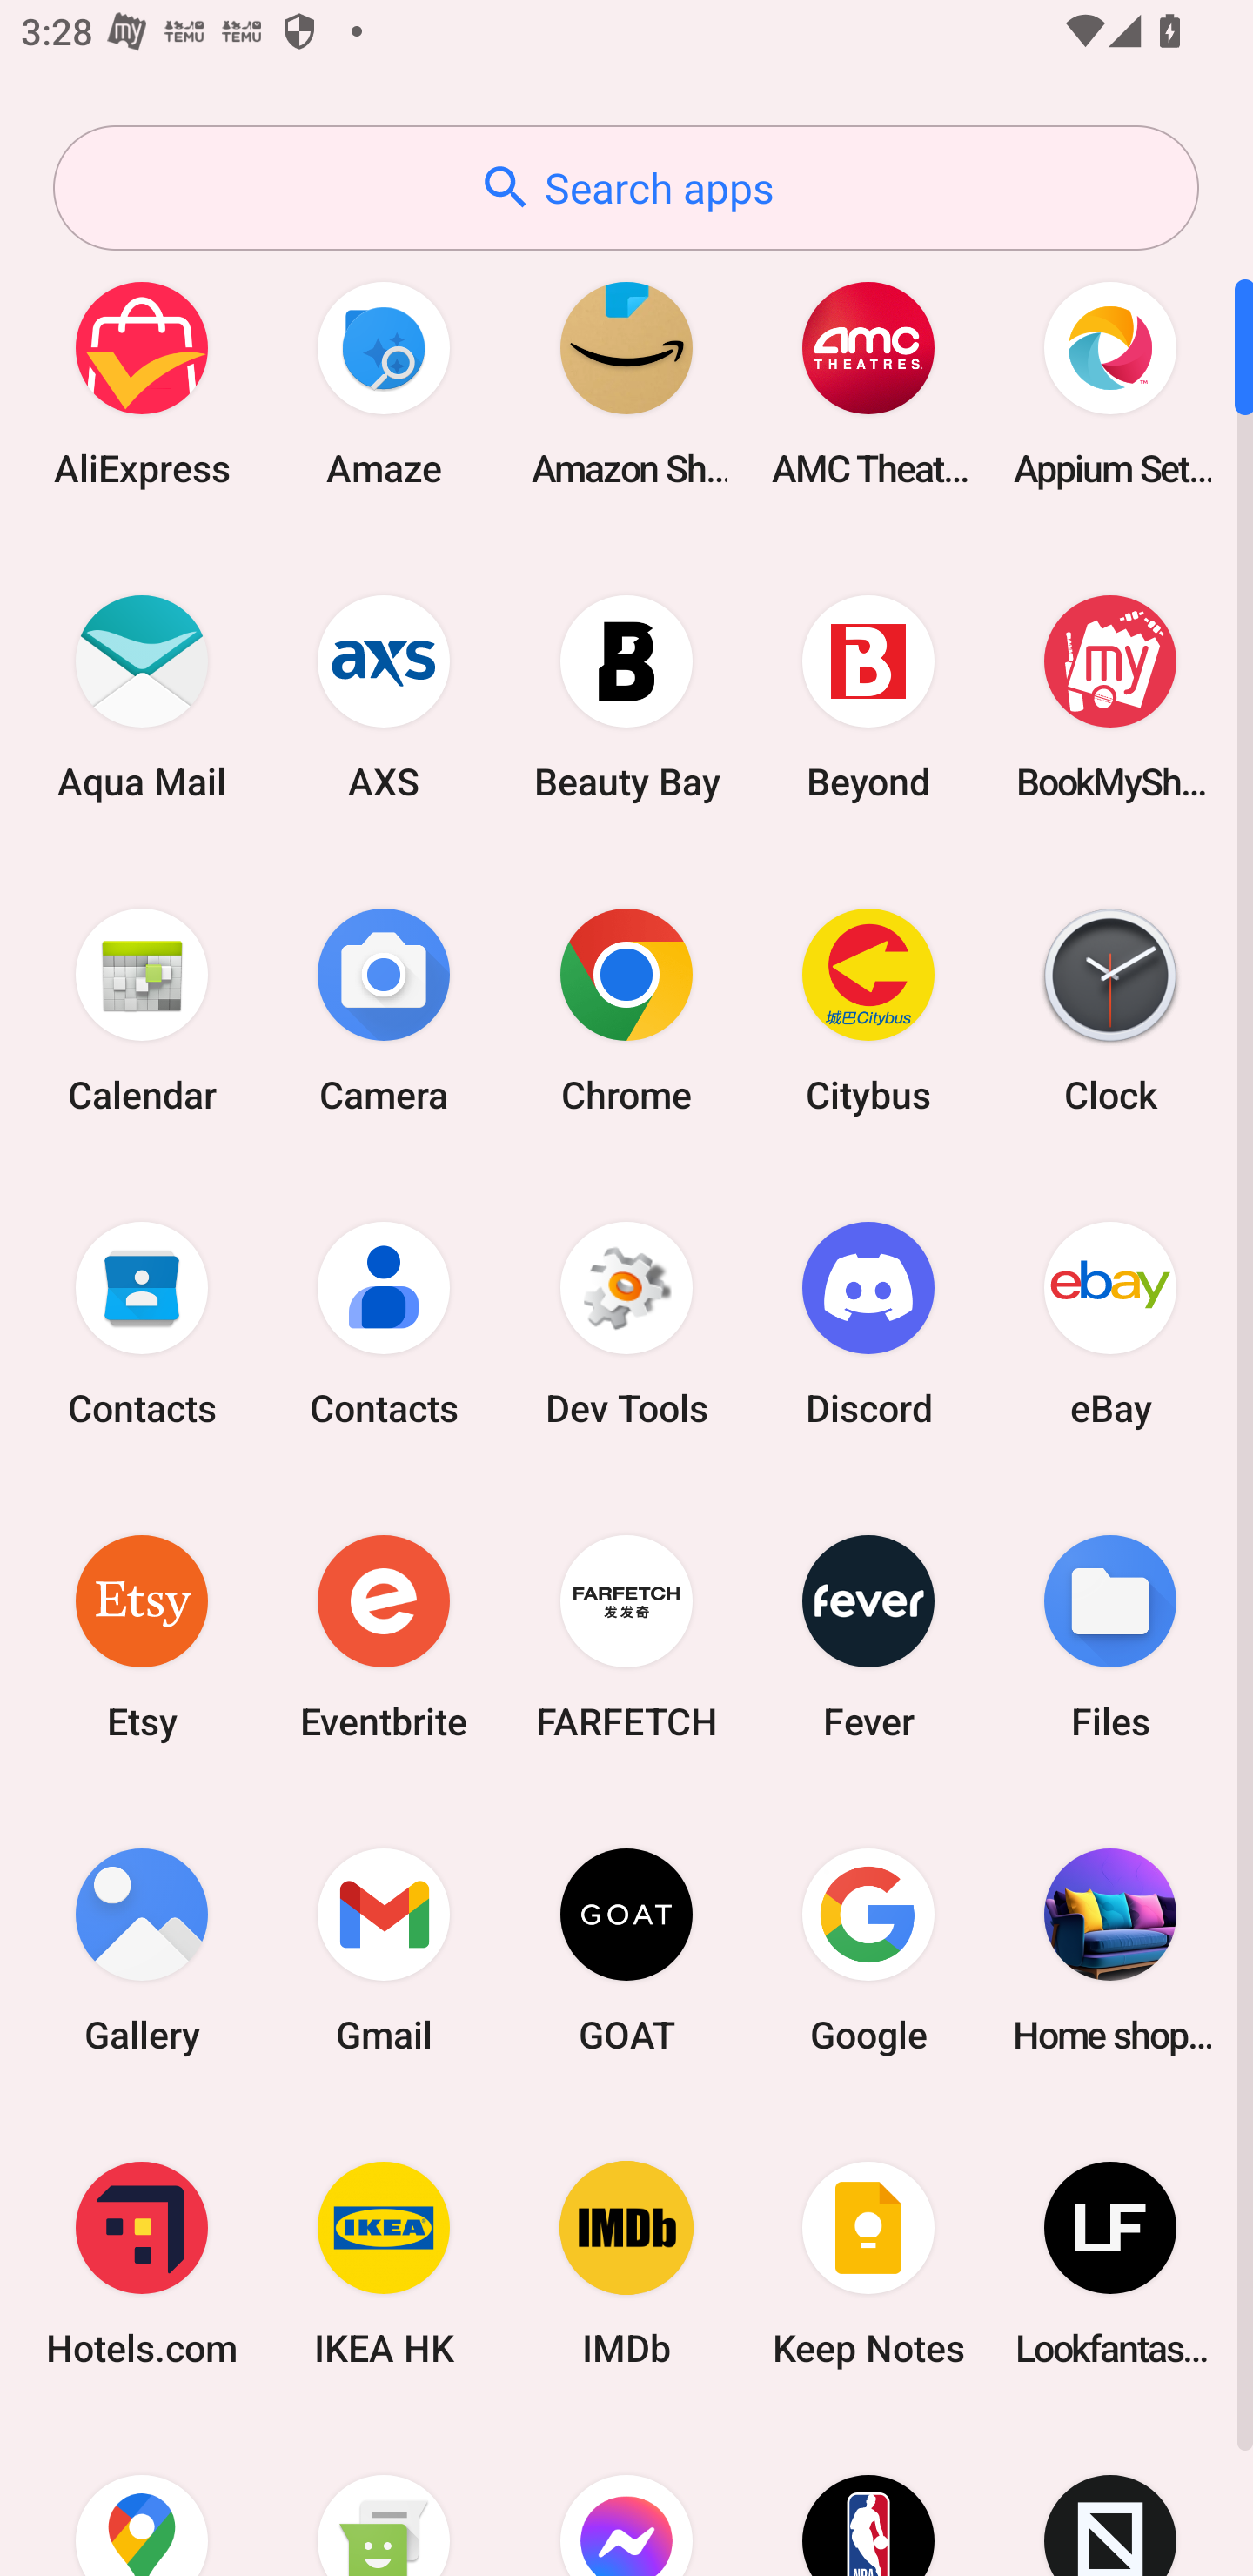  I want to click on Amazon Shopping, so click(626, 383).